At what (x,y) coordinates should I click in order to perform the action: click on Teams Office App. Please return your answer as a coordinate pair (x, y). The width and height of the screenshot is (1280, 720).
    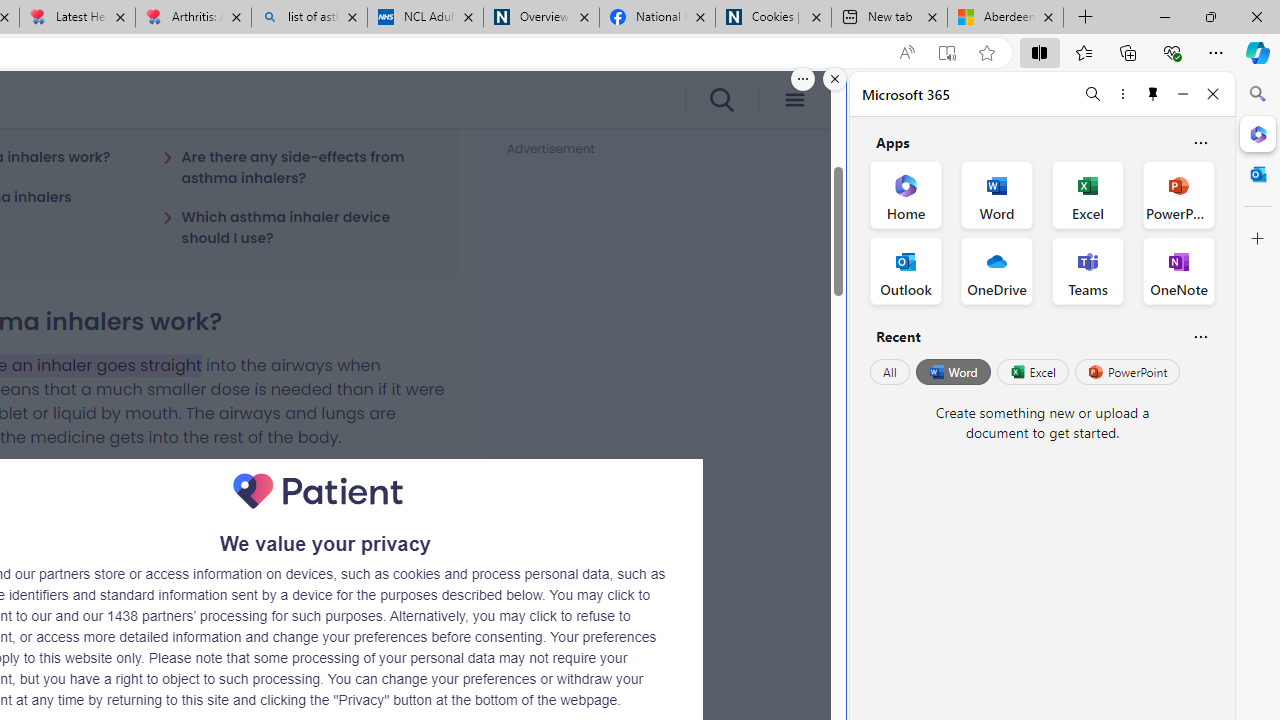
    Looking at the image, I should click on (1088, 270).